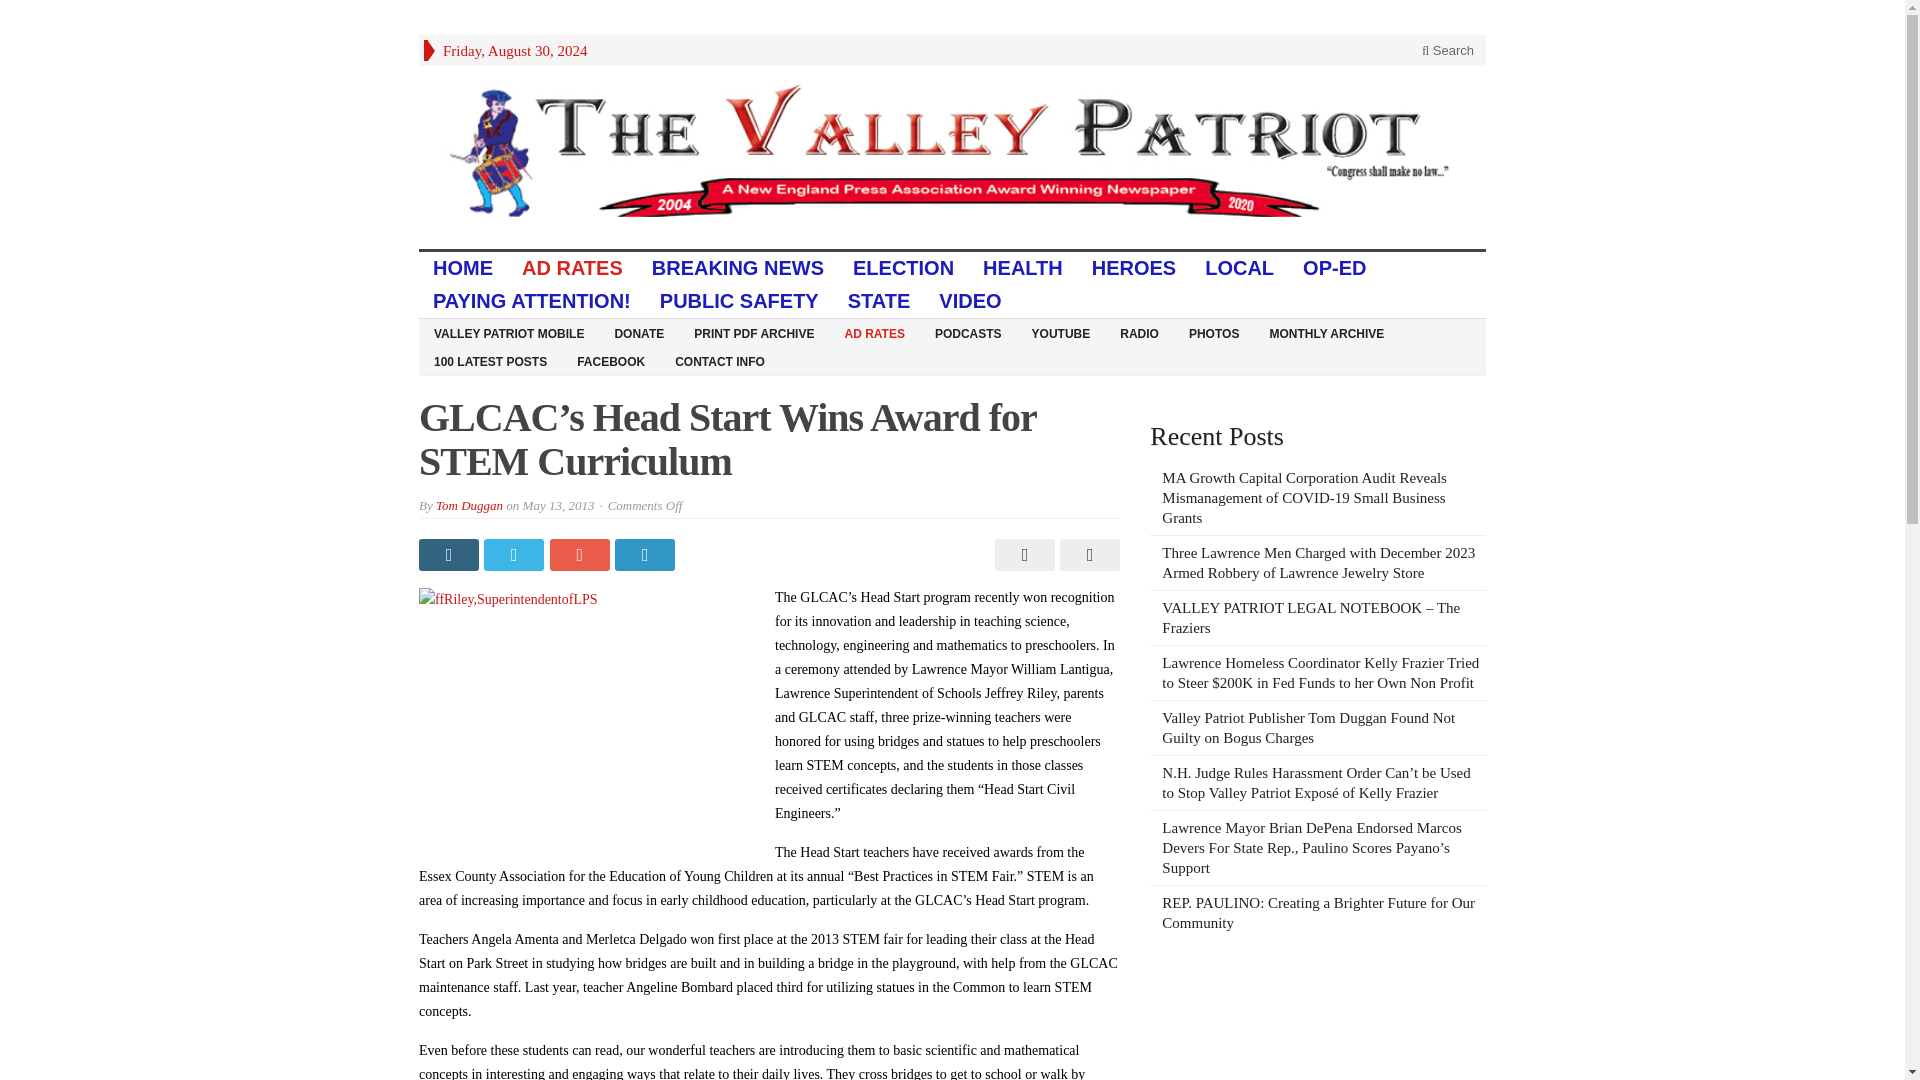 The height and width of the screenshot is (1080, 1920). I want to click on ELECTION, so click(904, 268).